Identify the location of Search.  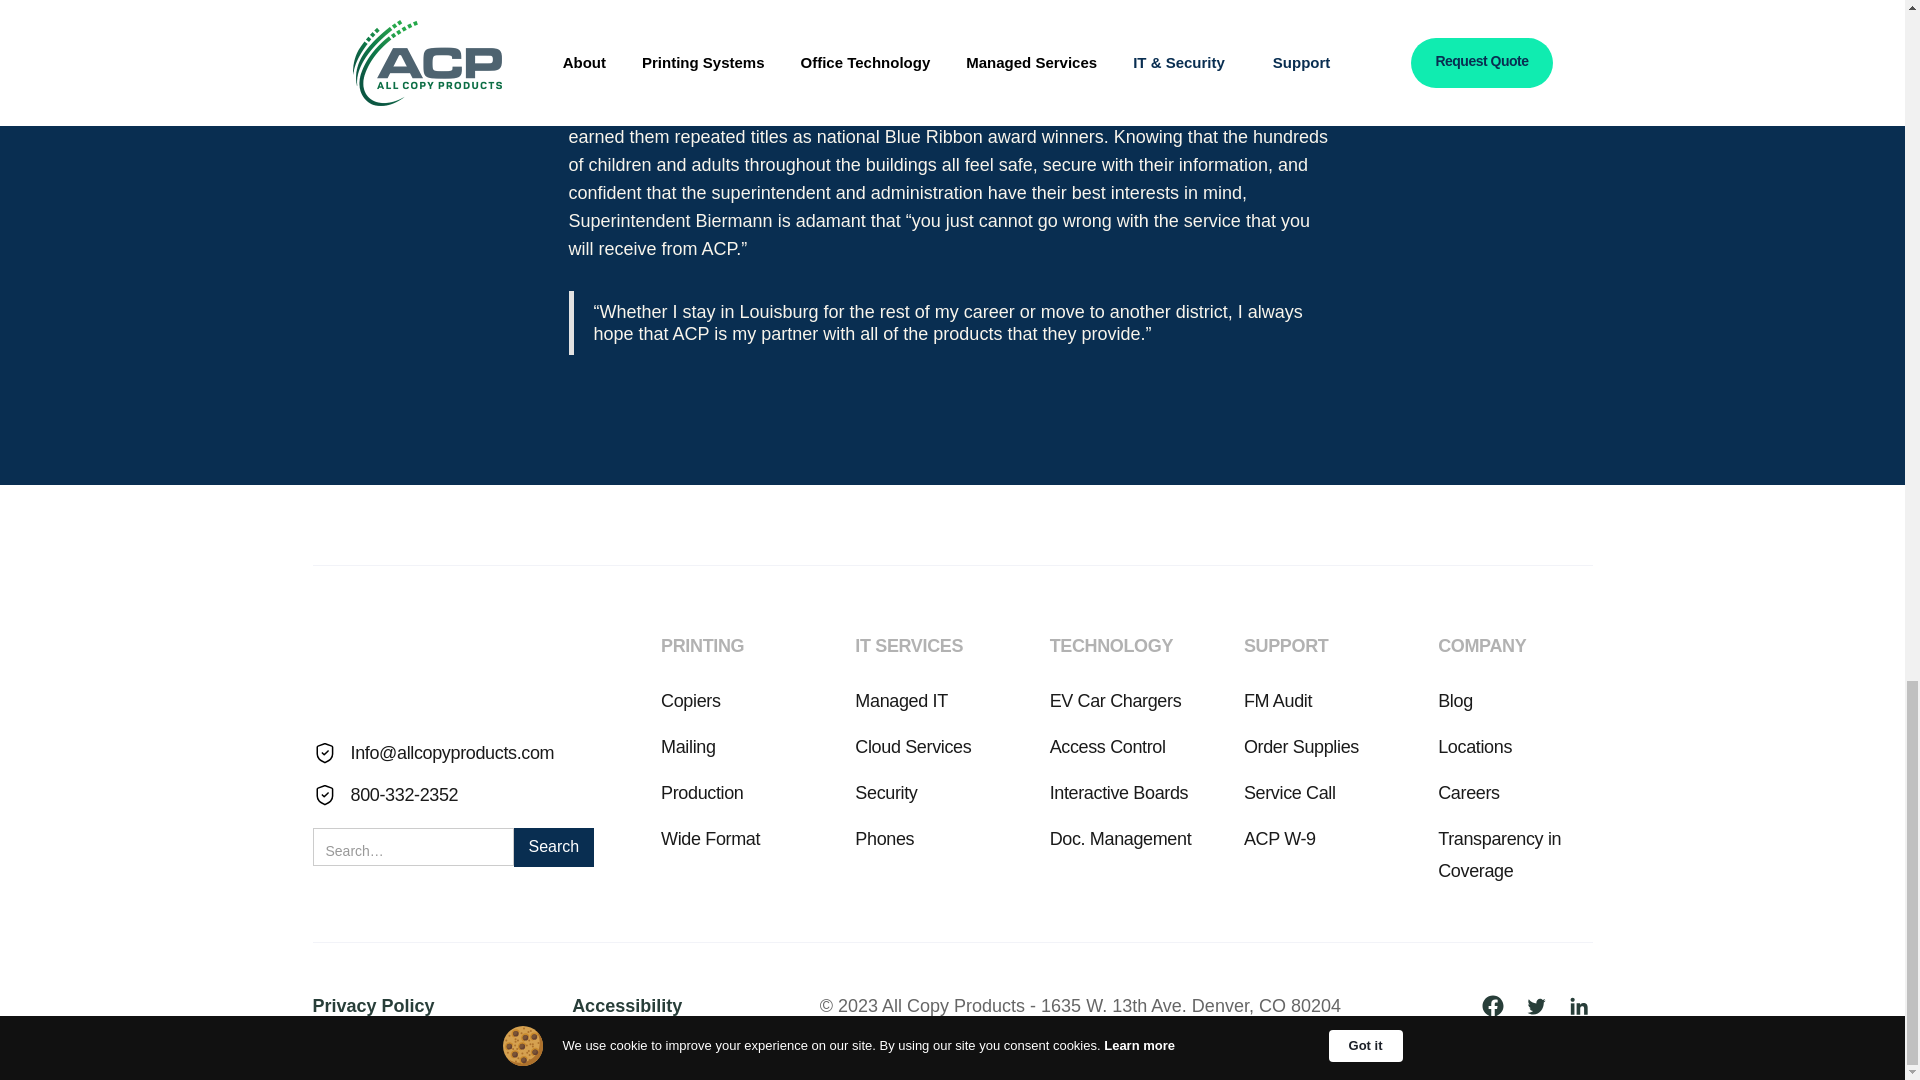
(554, 848).